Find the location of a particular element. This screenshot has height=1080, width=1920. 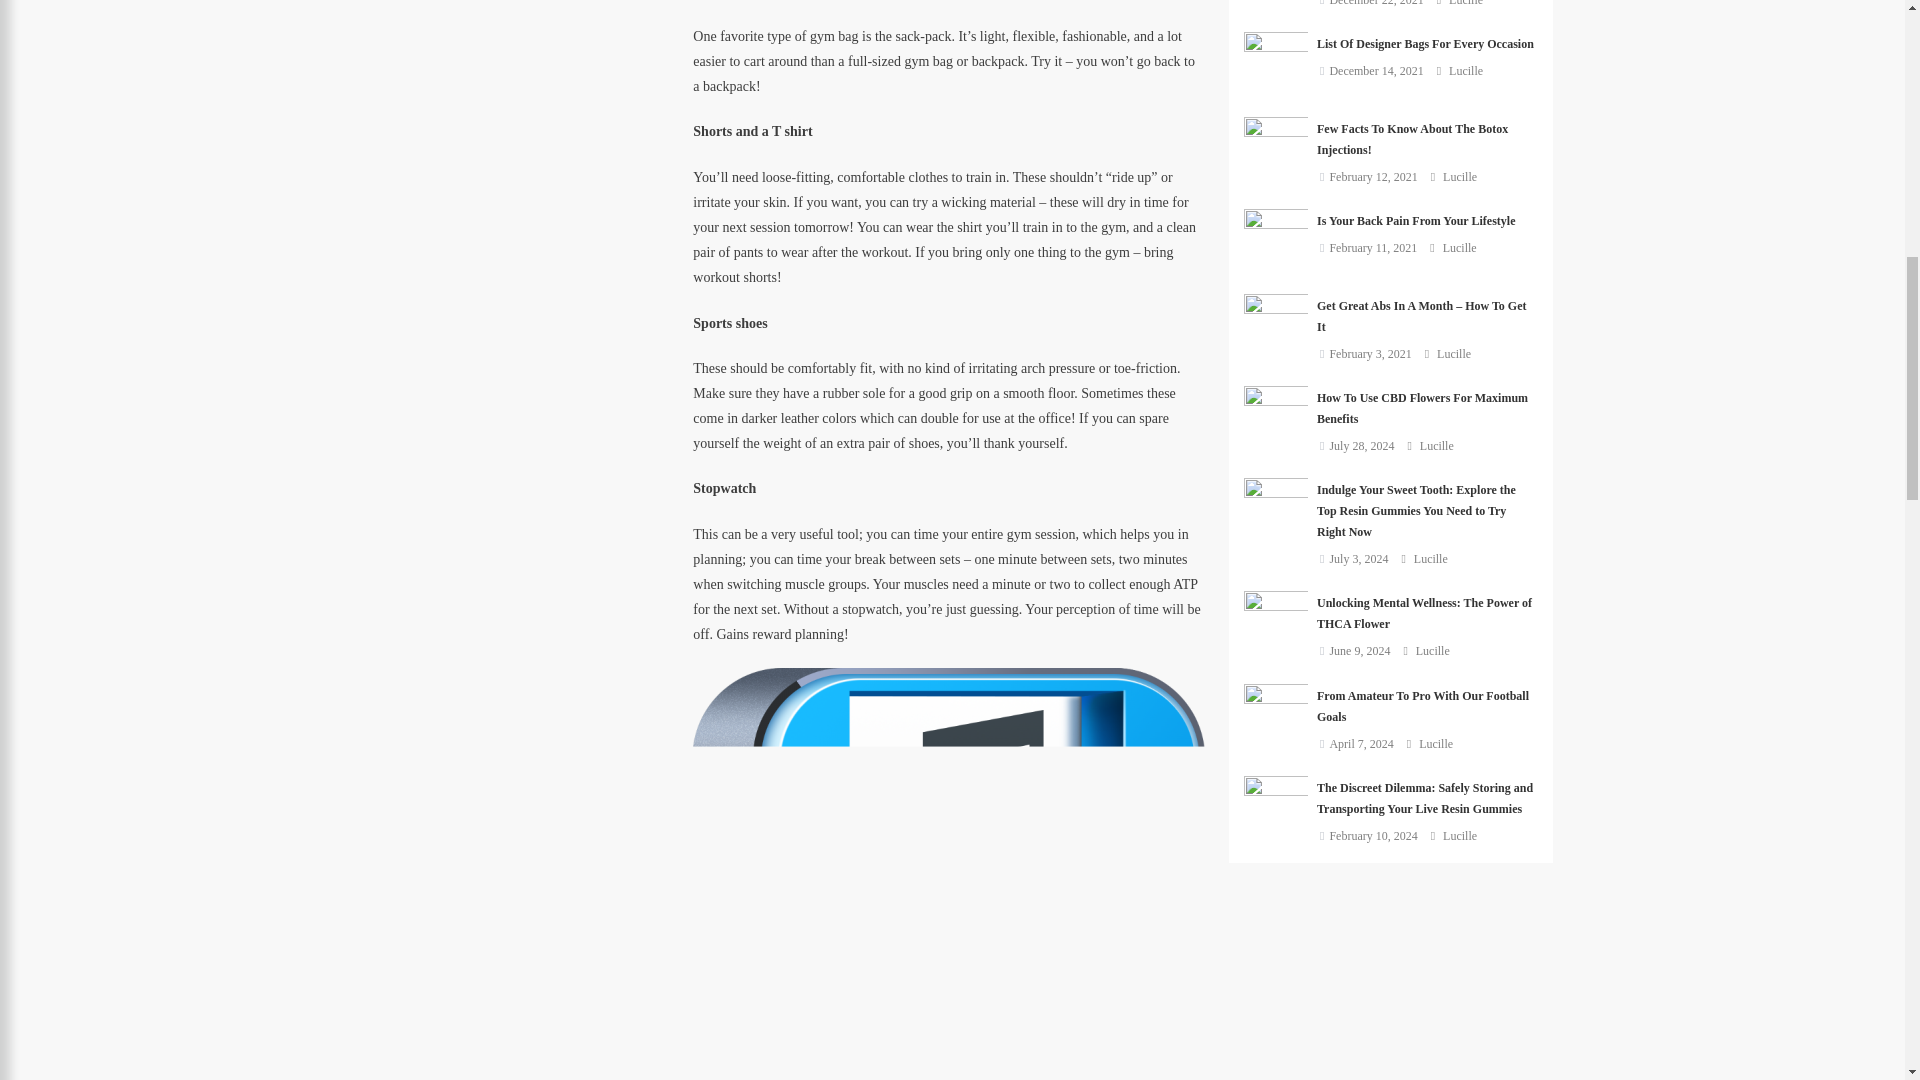

Few Facts To Know About The Botox Injections! is located at coordinates (1276, 149).